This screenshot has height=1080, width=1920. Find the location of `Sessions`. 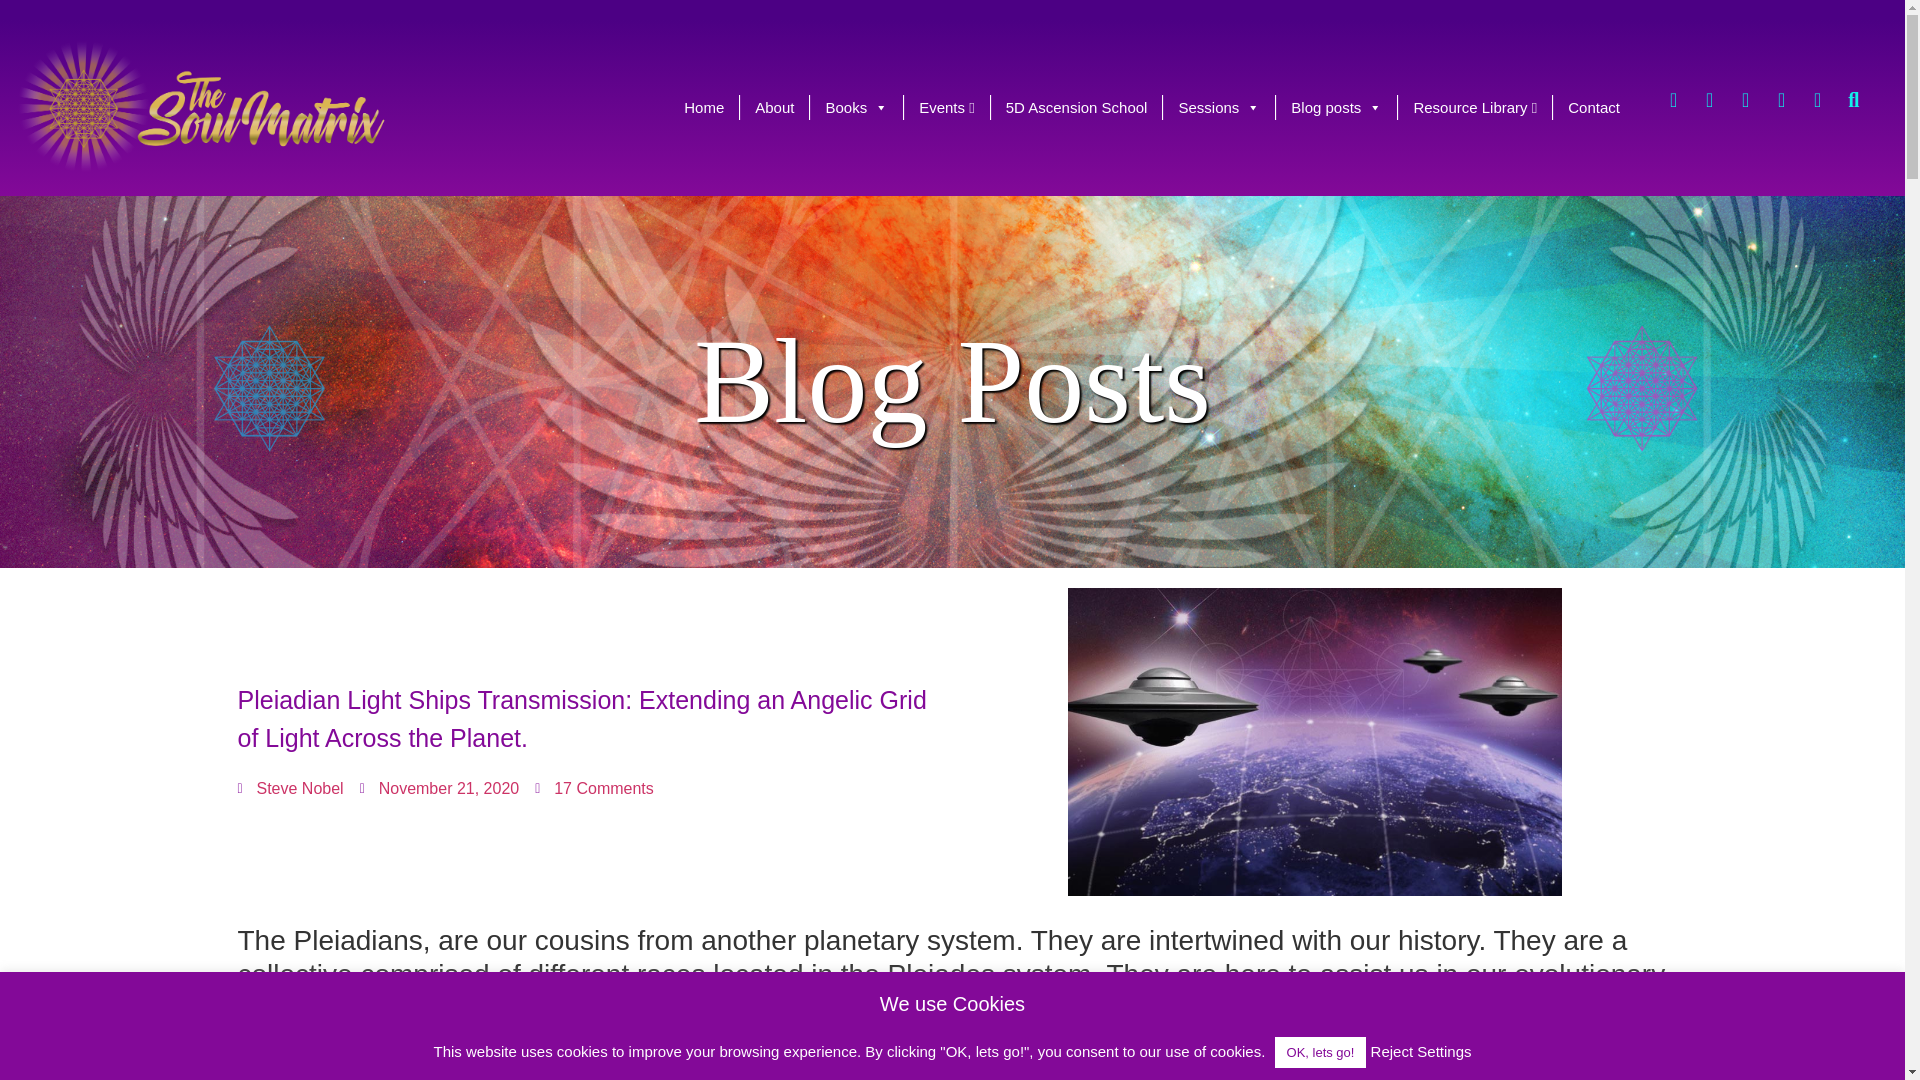

Sessions is located at coordinates (1218, 107).